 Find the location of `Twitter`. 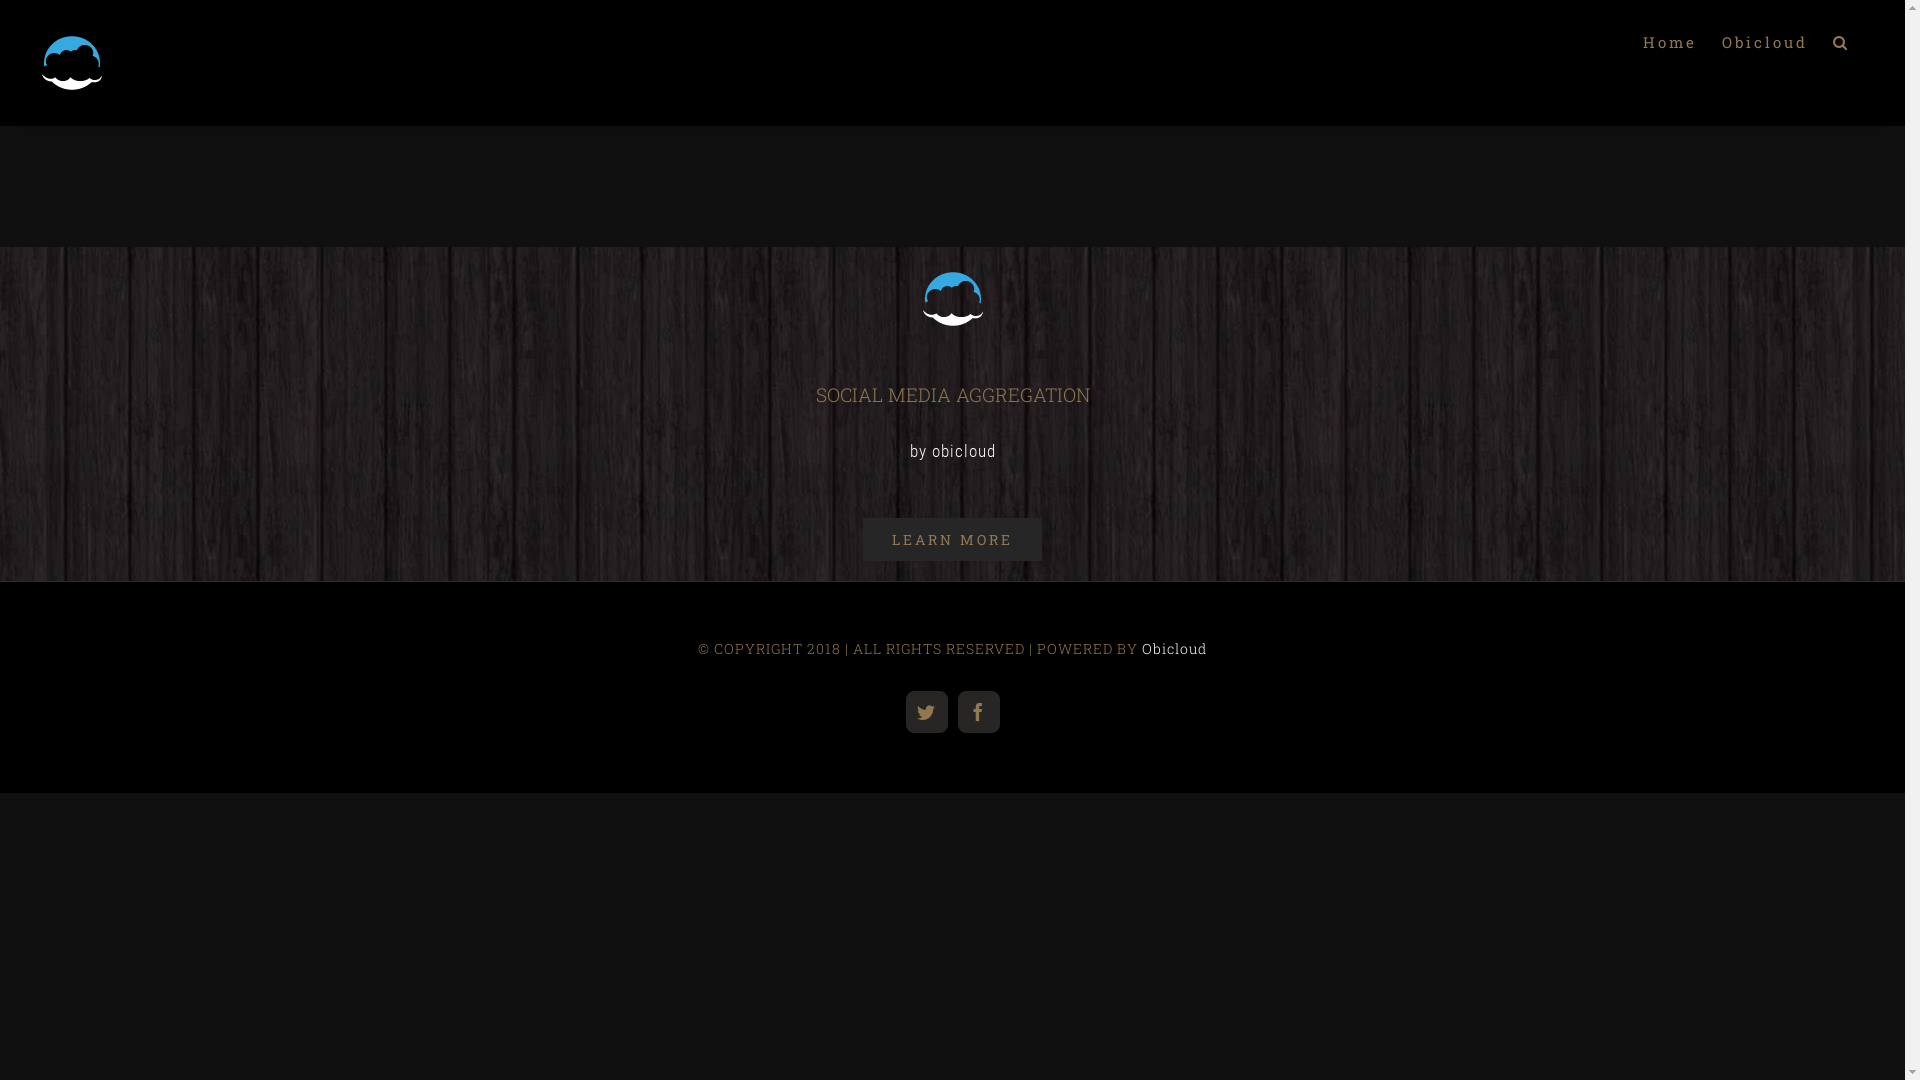

Twitter is located at coordinates (927, 712).